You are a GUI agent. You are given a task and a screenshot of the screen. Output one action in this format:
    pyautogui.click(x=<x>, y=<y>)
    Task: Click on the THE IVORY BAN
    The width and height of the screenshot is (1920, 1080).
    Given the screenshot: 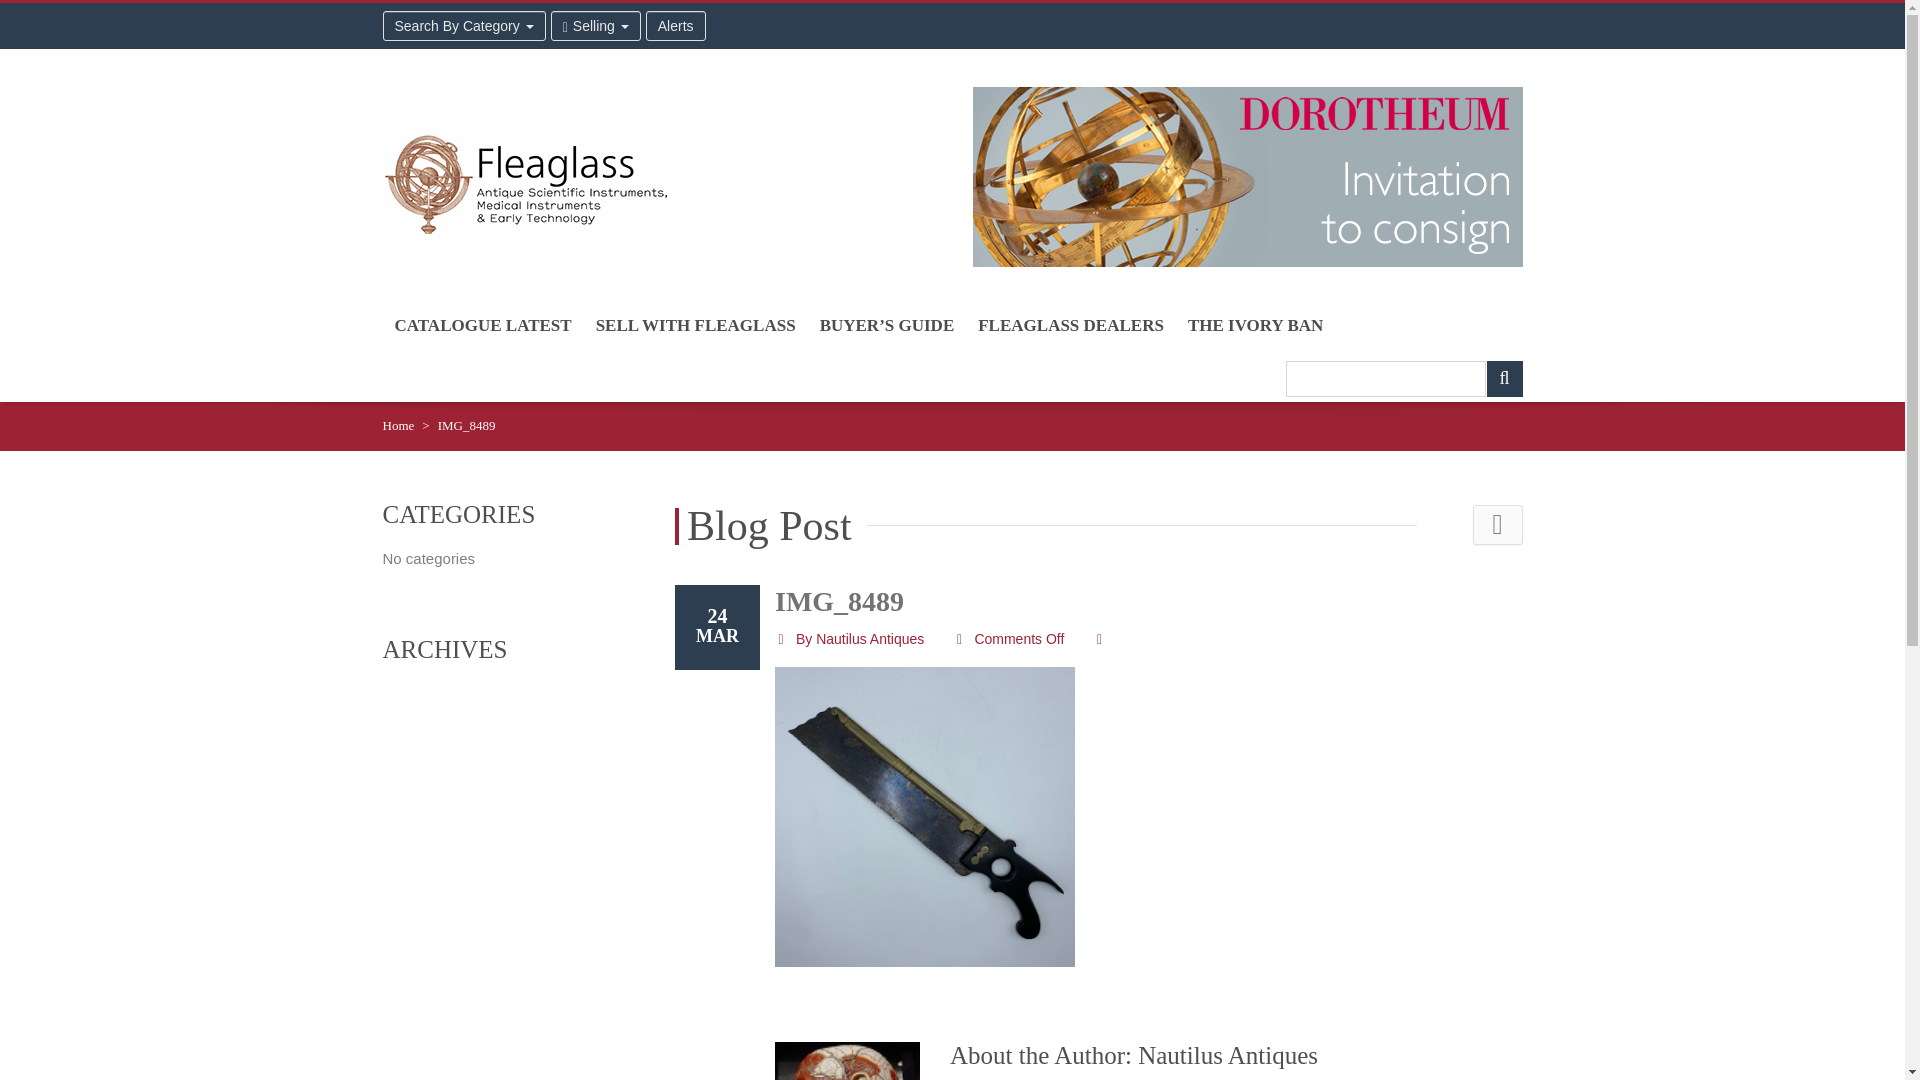 What is the action you would take?
    pyautogui.click(x=1254, y=325)
    